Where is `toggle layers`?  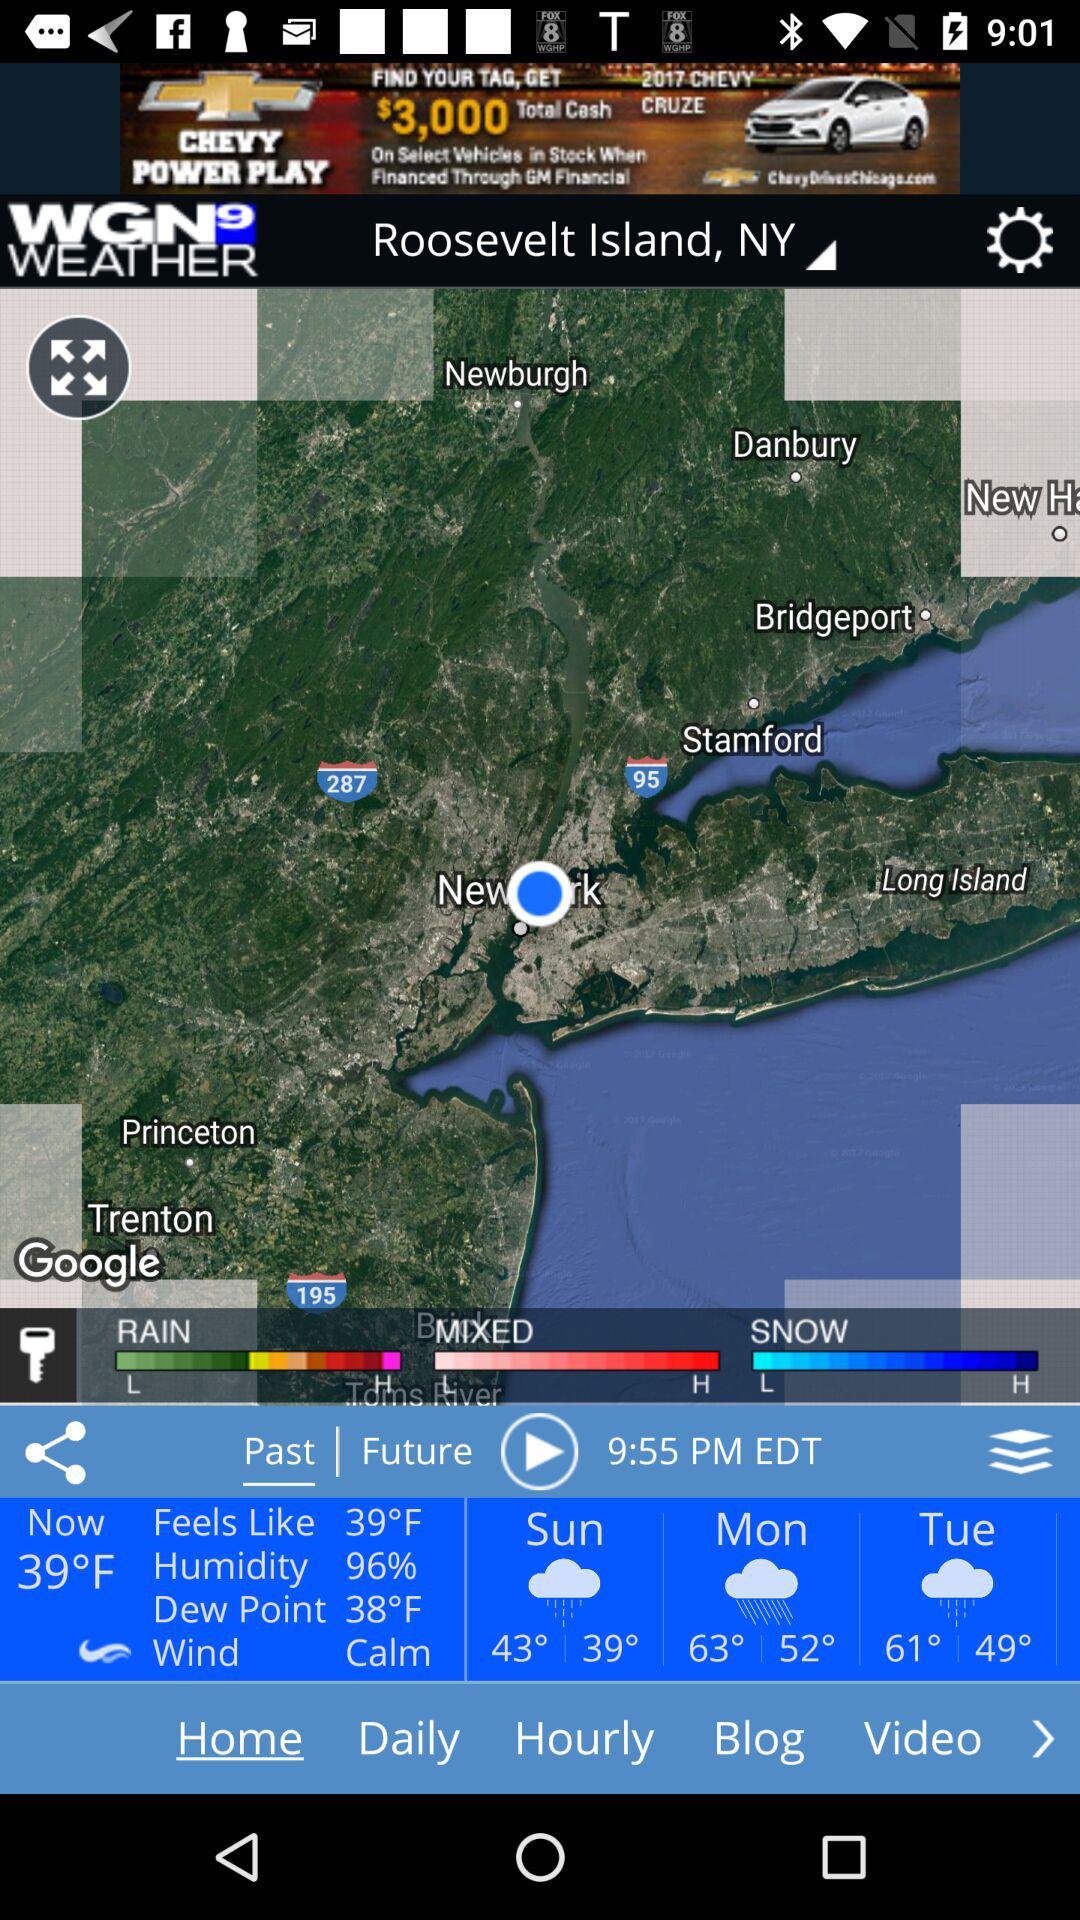
toggle layers is located at coordinates (1020, 1451).